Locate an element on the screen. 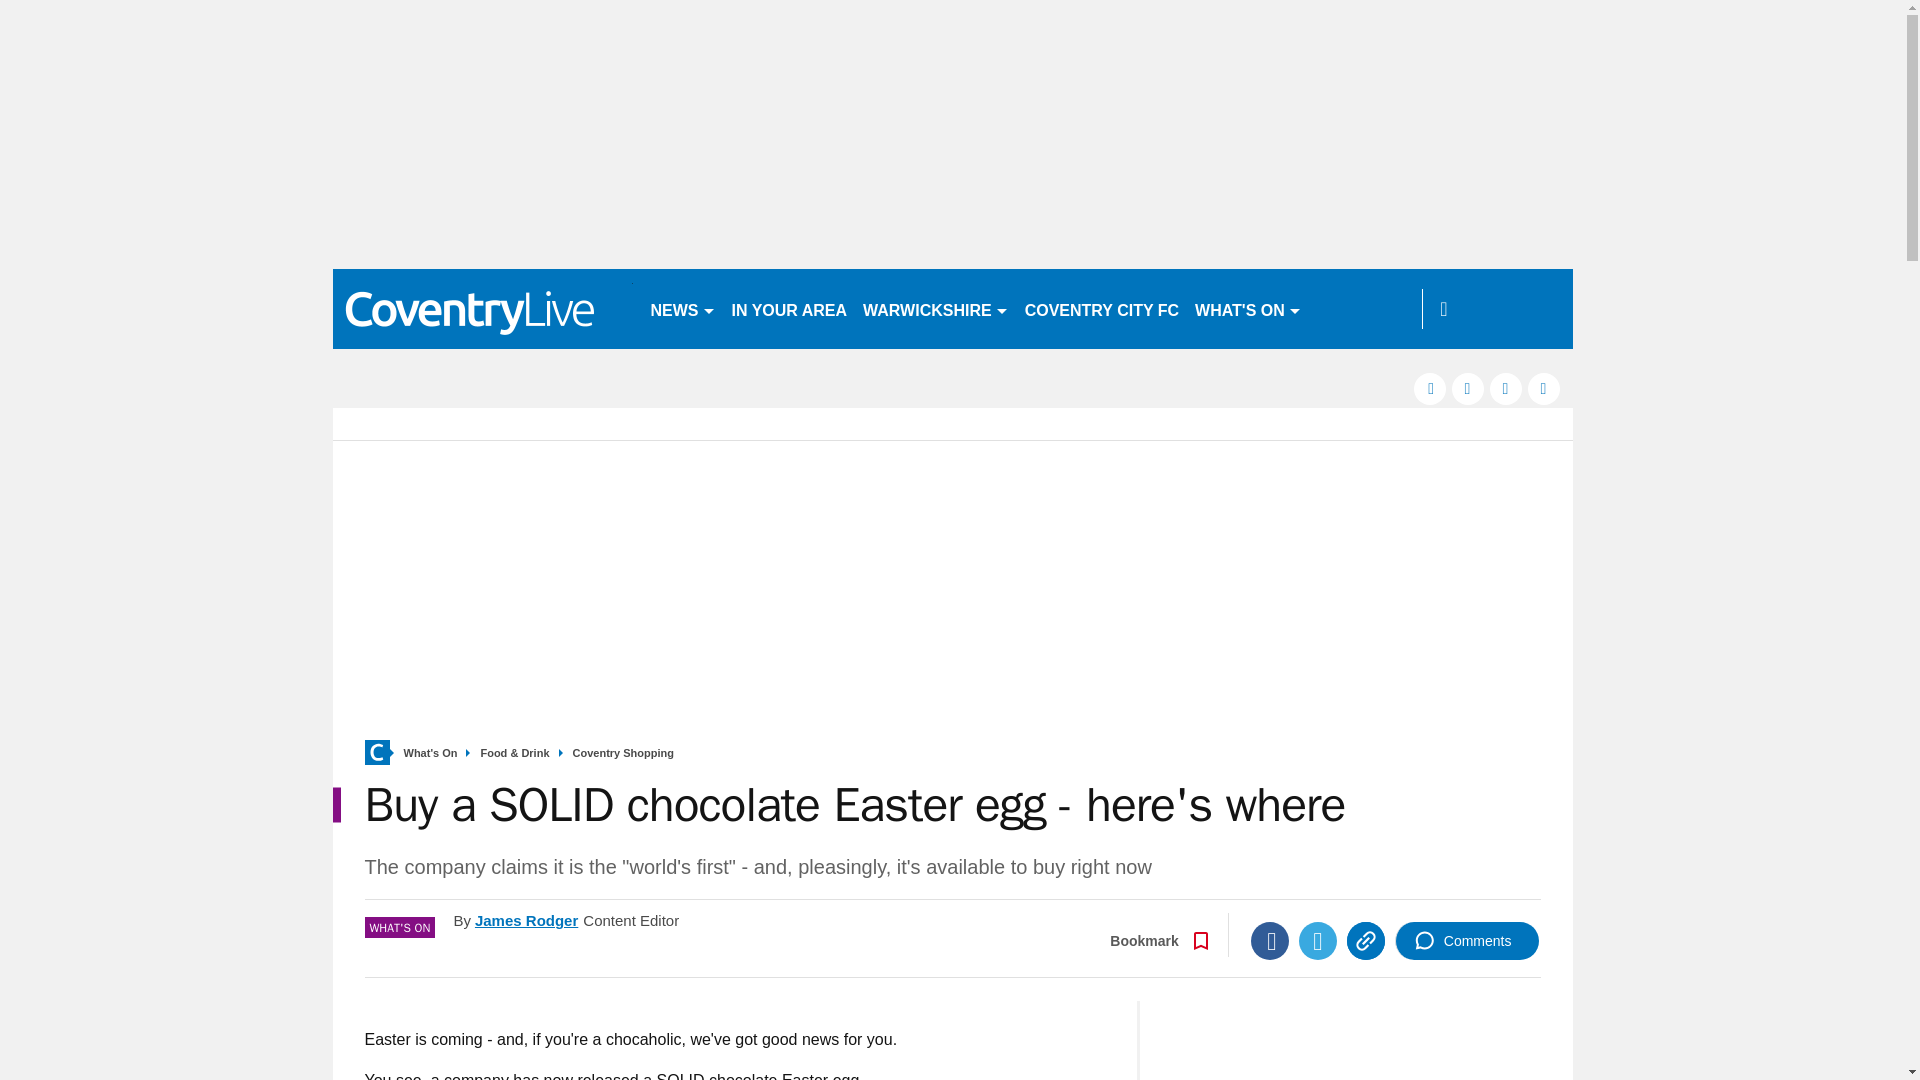 This screenshot has width=1920, height=1080. Facebook is located at coordinates (1270, 941).